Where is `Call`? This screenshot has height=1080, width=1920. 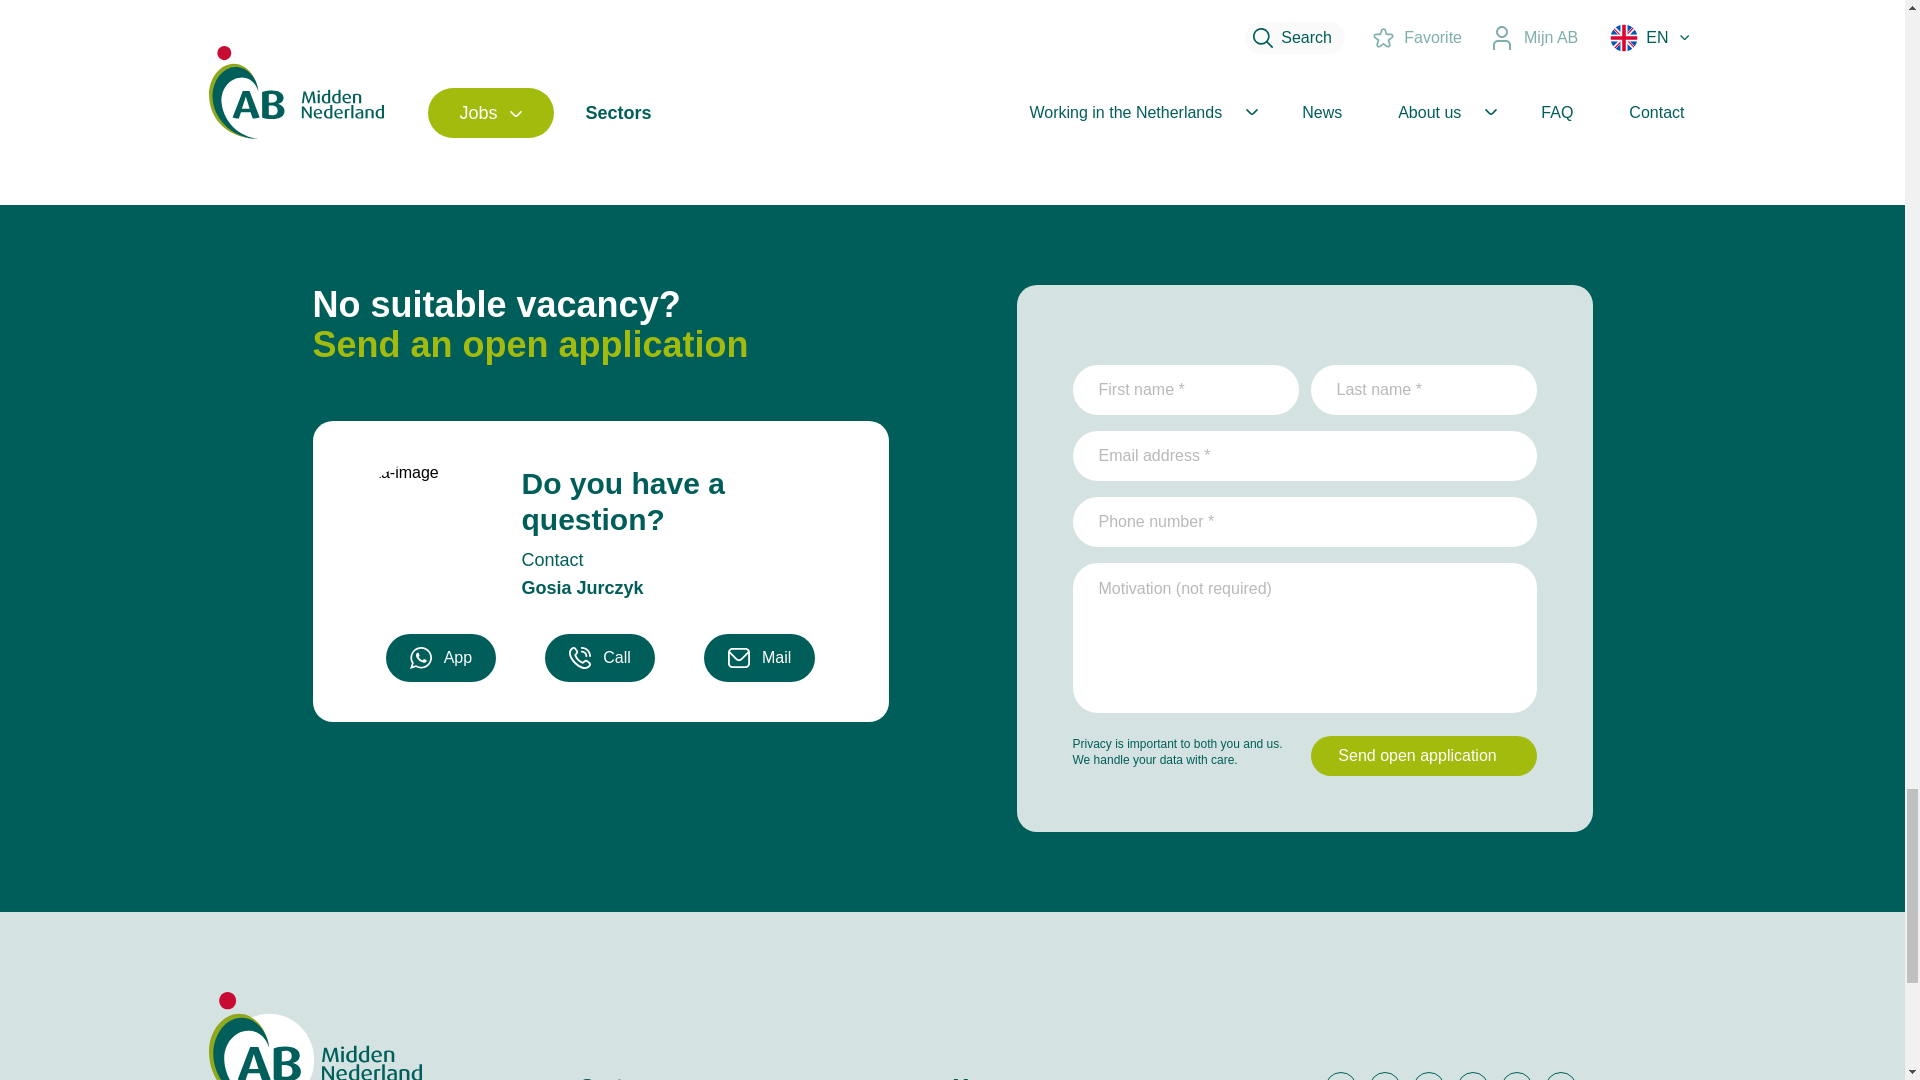
Call is located at coordinates (600, 657).